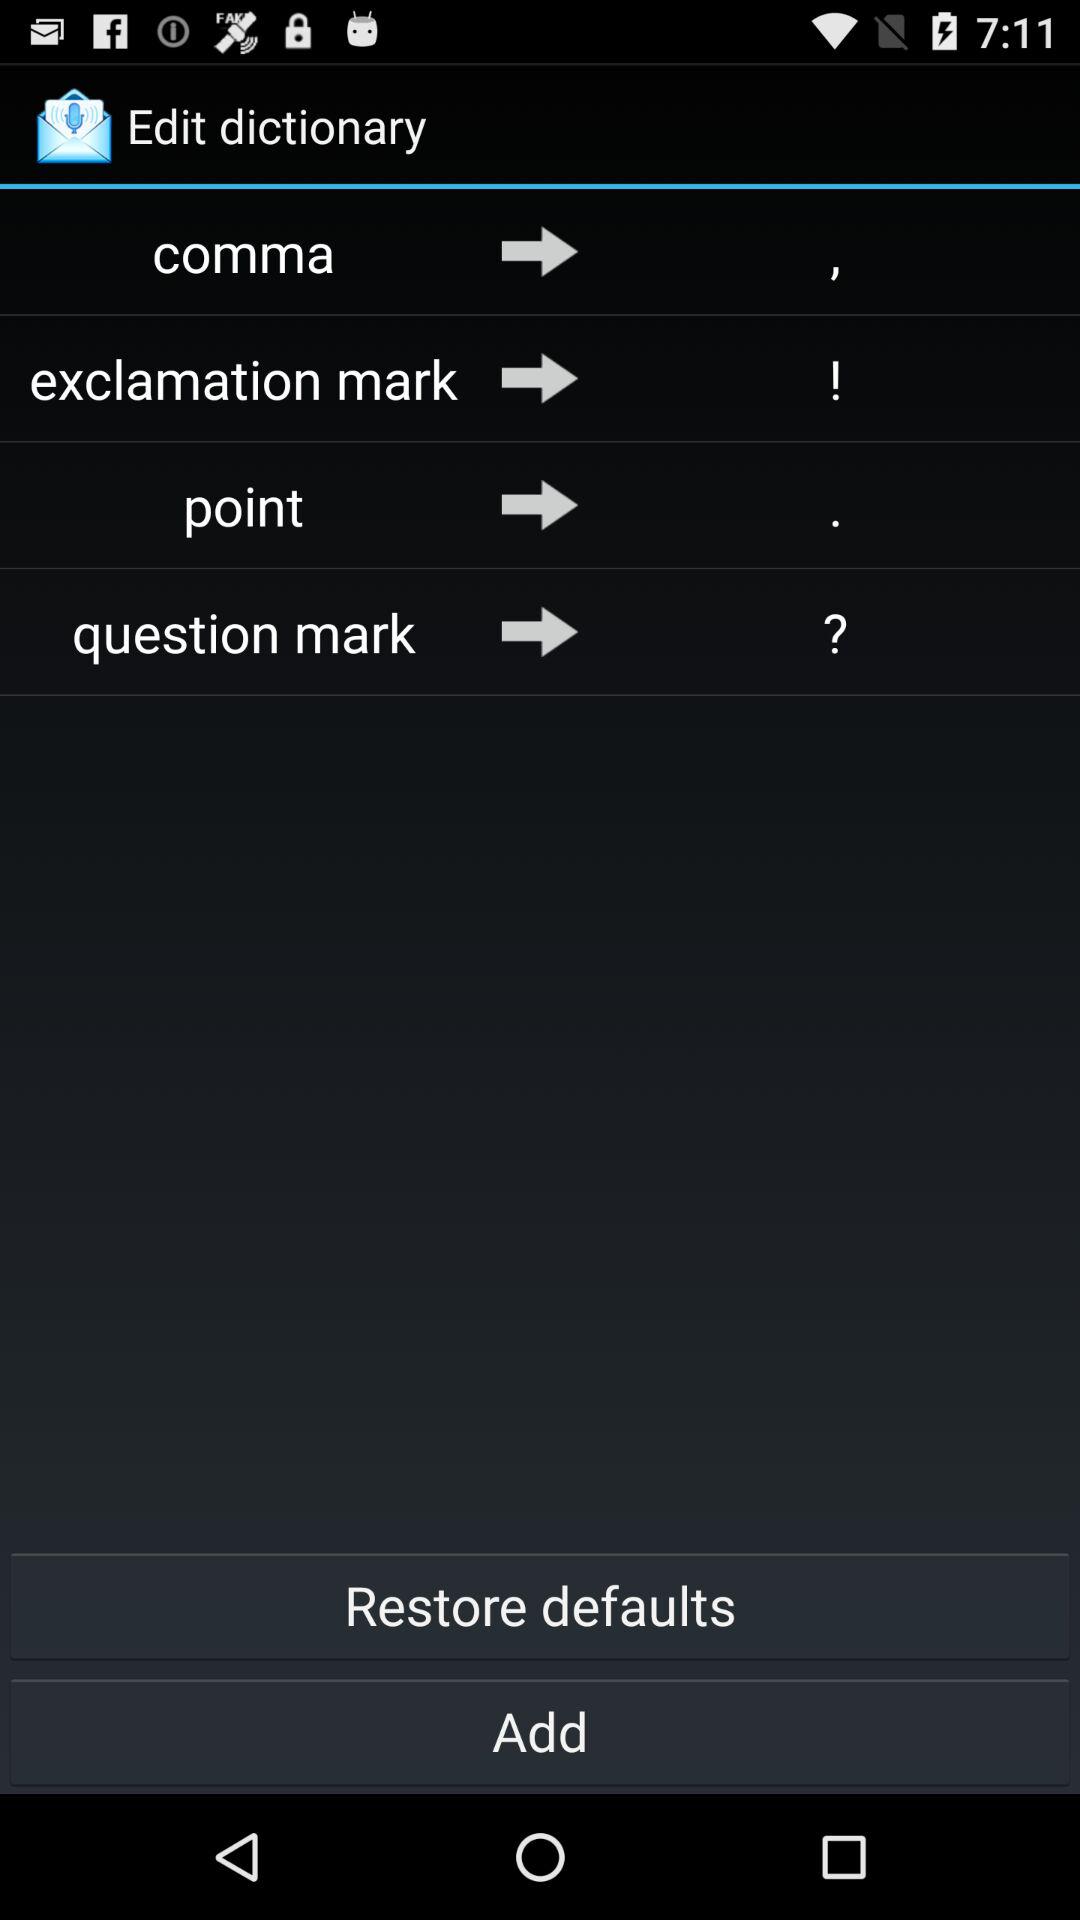 This screenshot has height=1920, width=1080. What do you see at coordinates (244, 252) in the screenshot?
I see `jump until comma item` at bounding box center [244, 252].